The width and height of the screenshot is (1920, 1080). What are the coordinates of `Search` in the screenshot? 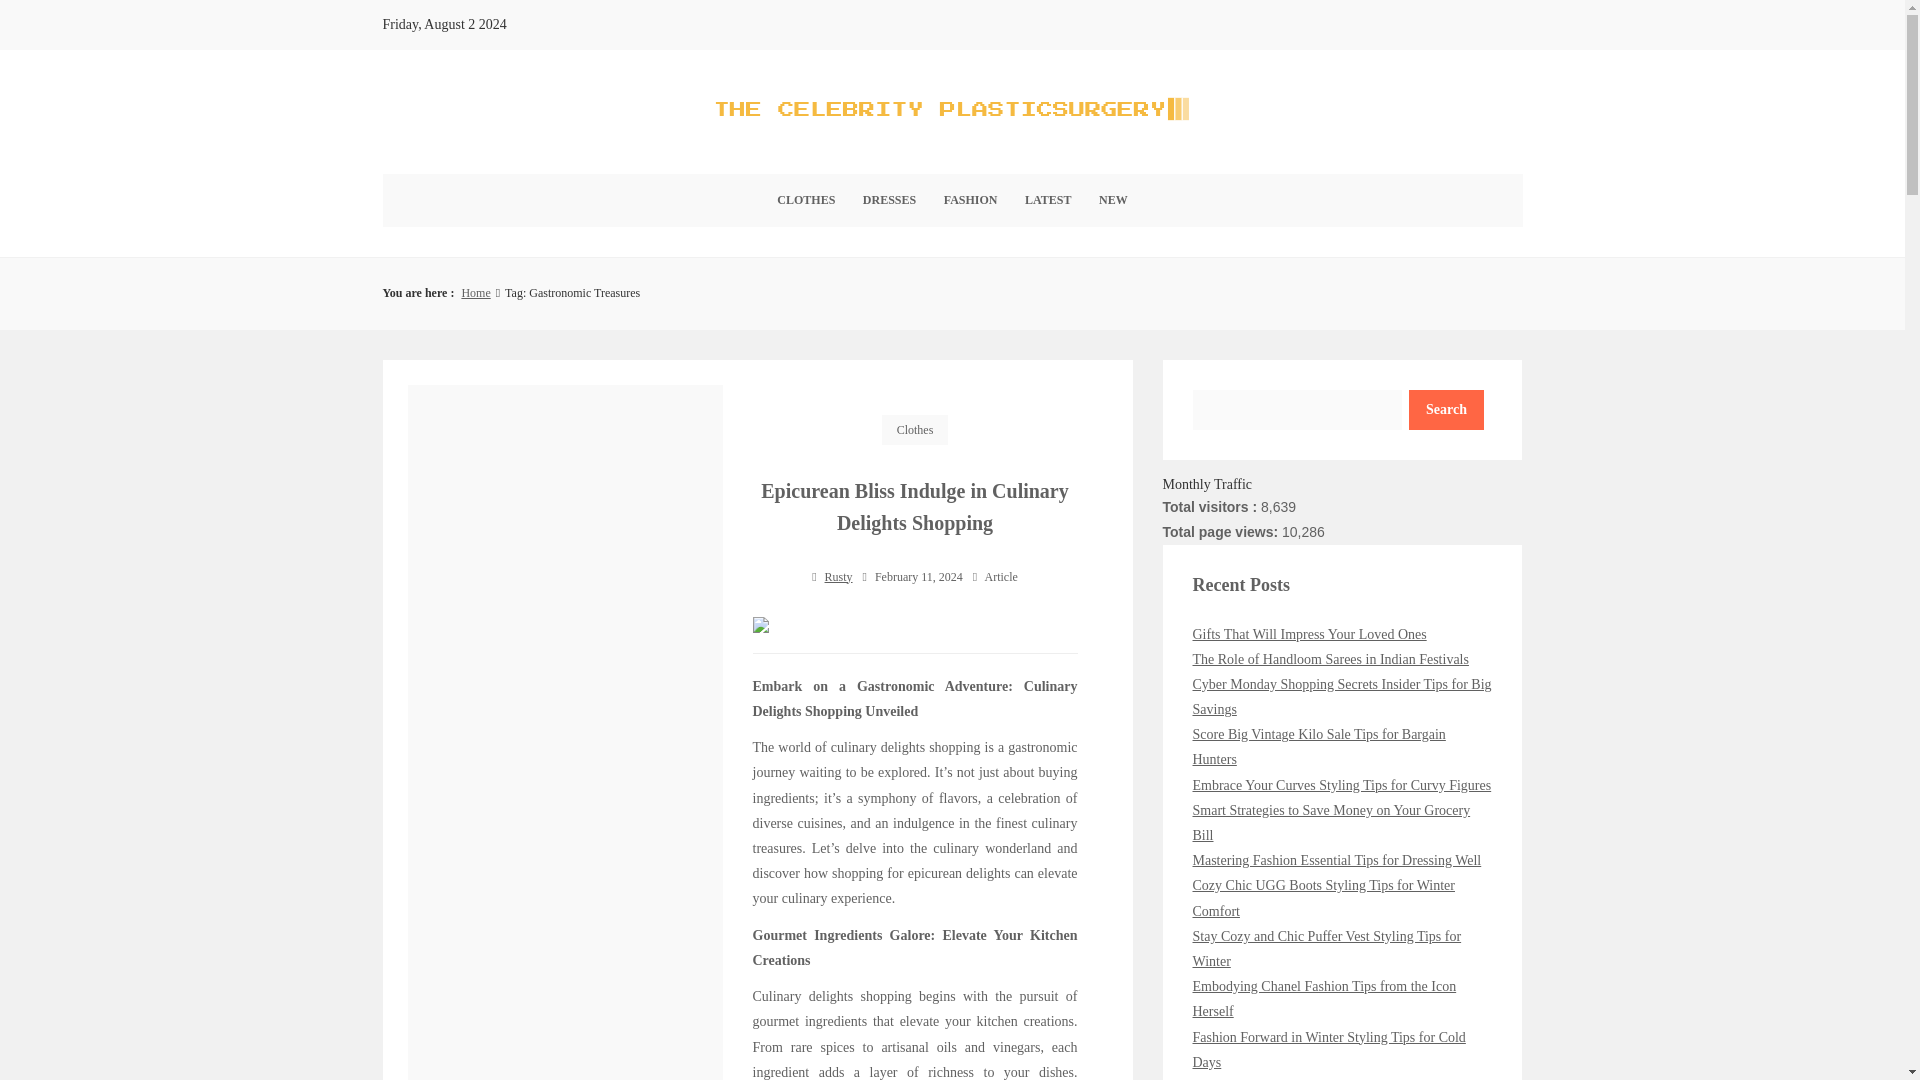 It's located at (1446, 409).